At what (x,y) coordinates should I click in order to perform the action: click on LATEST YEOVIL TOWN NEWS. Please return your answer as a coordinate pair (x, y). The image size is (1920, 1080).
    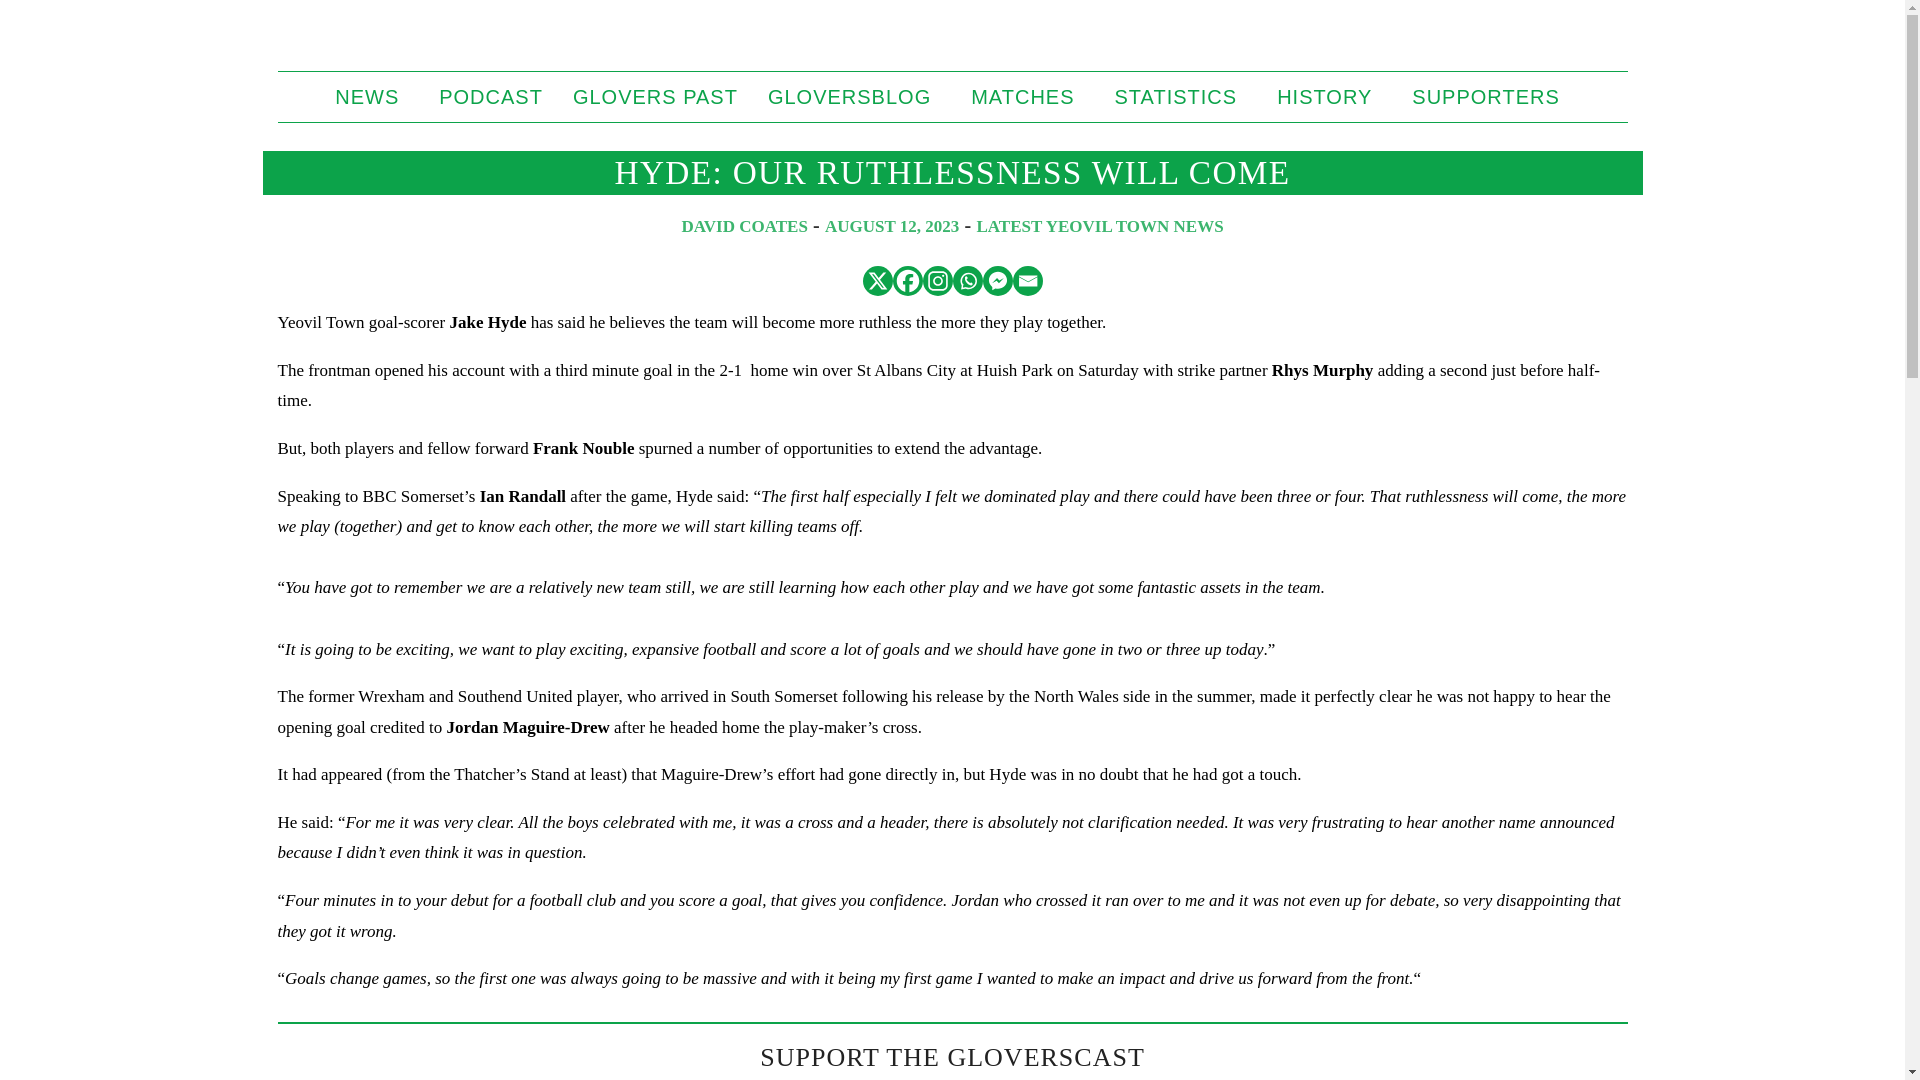
    Looking at the image, I should click on (1100, 226).